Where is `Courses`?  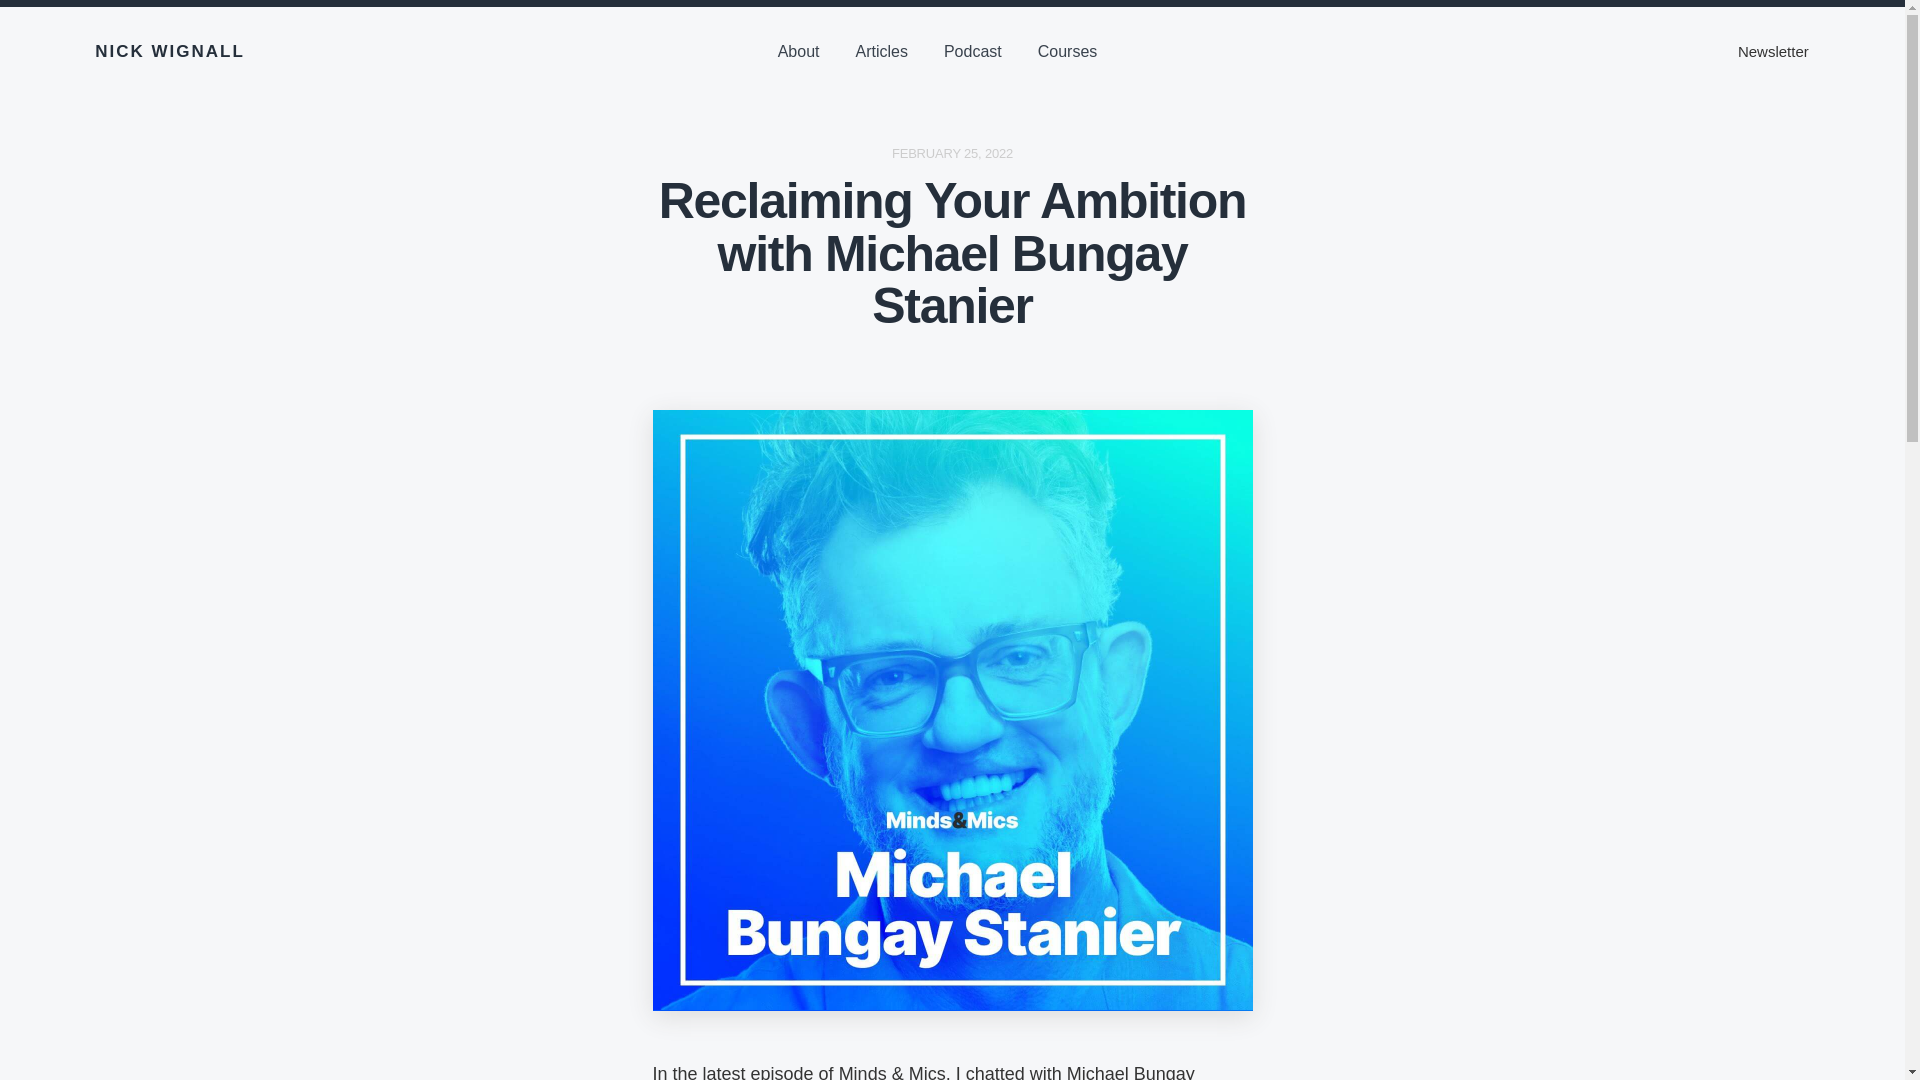 Courses is located at coordinates (972, 52).